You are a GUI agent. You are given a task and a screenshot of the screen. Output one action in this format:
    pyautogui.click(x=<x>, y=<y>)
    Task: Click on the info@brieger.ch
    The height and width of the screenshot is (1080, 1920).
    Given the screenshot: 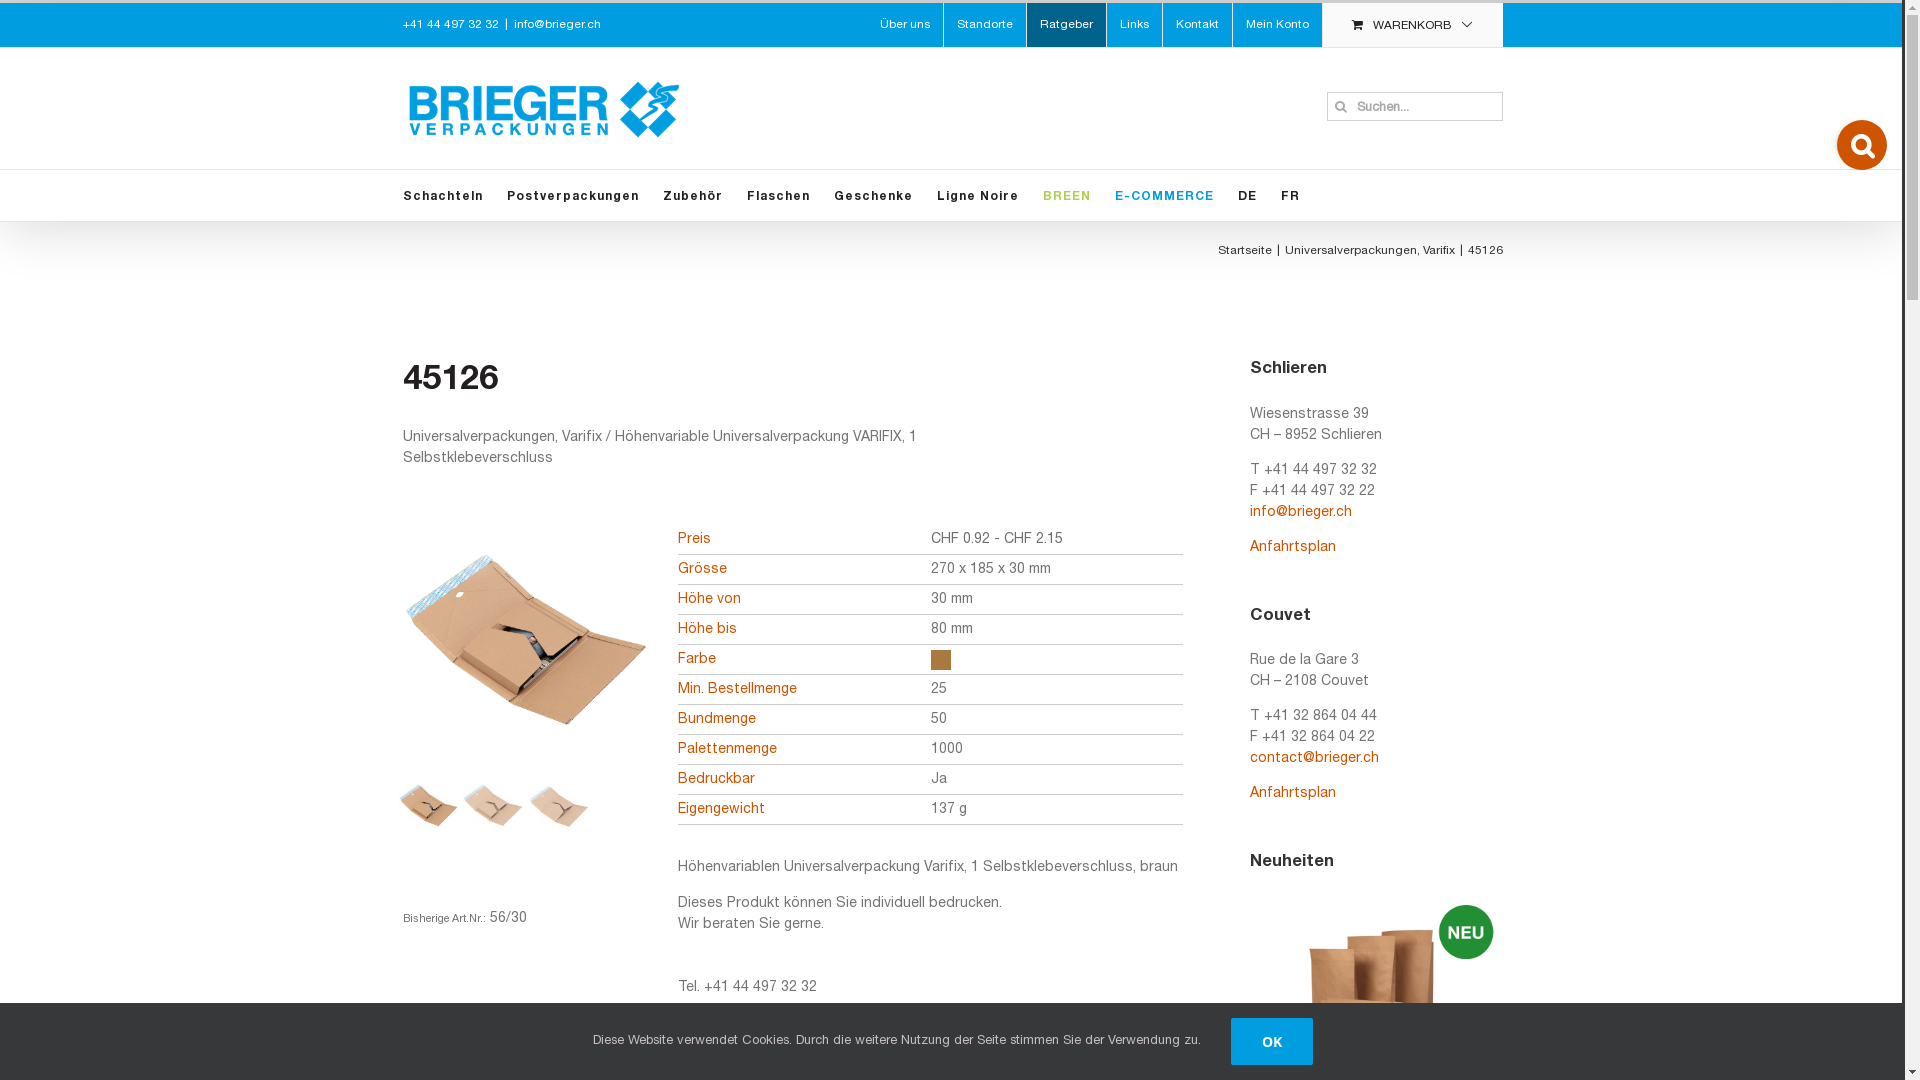 What is the action you would take?
    pyautogui.click(x=558, y=24)
    